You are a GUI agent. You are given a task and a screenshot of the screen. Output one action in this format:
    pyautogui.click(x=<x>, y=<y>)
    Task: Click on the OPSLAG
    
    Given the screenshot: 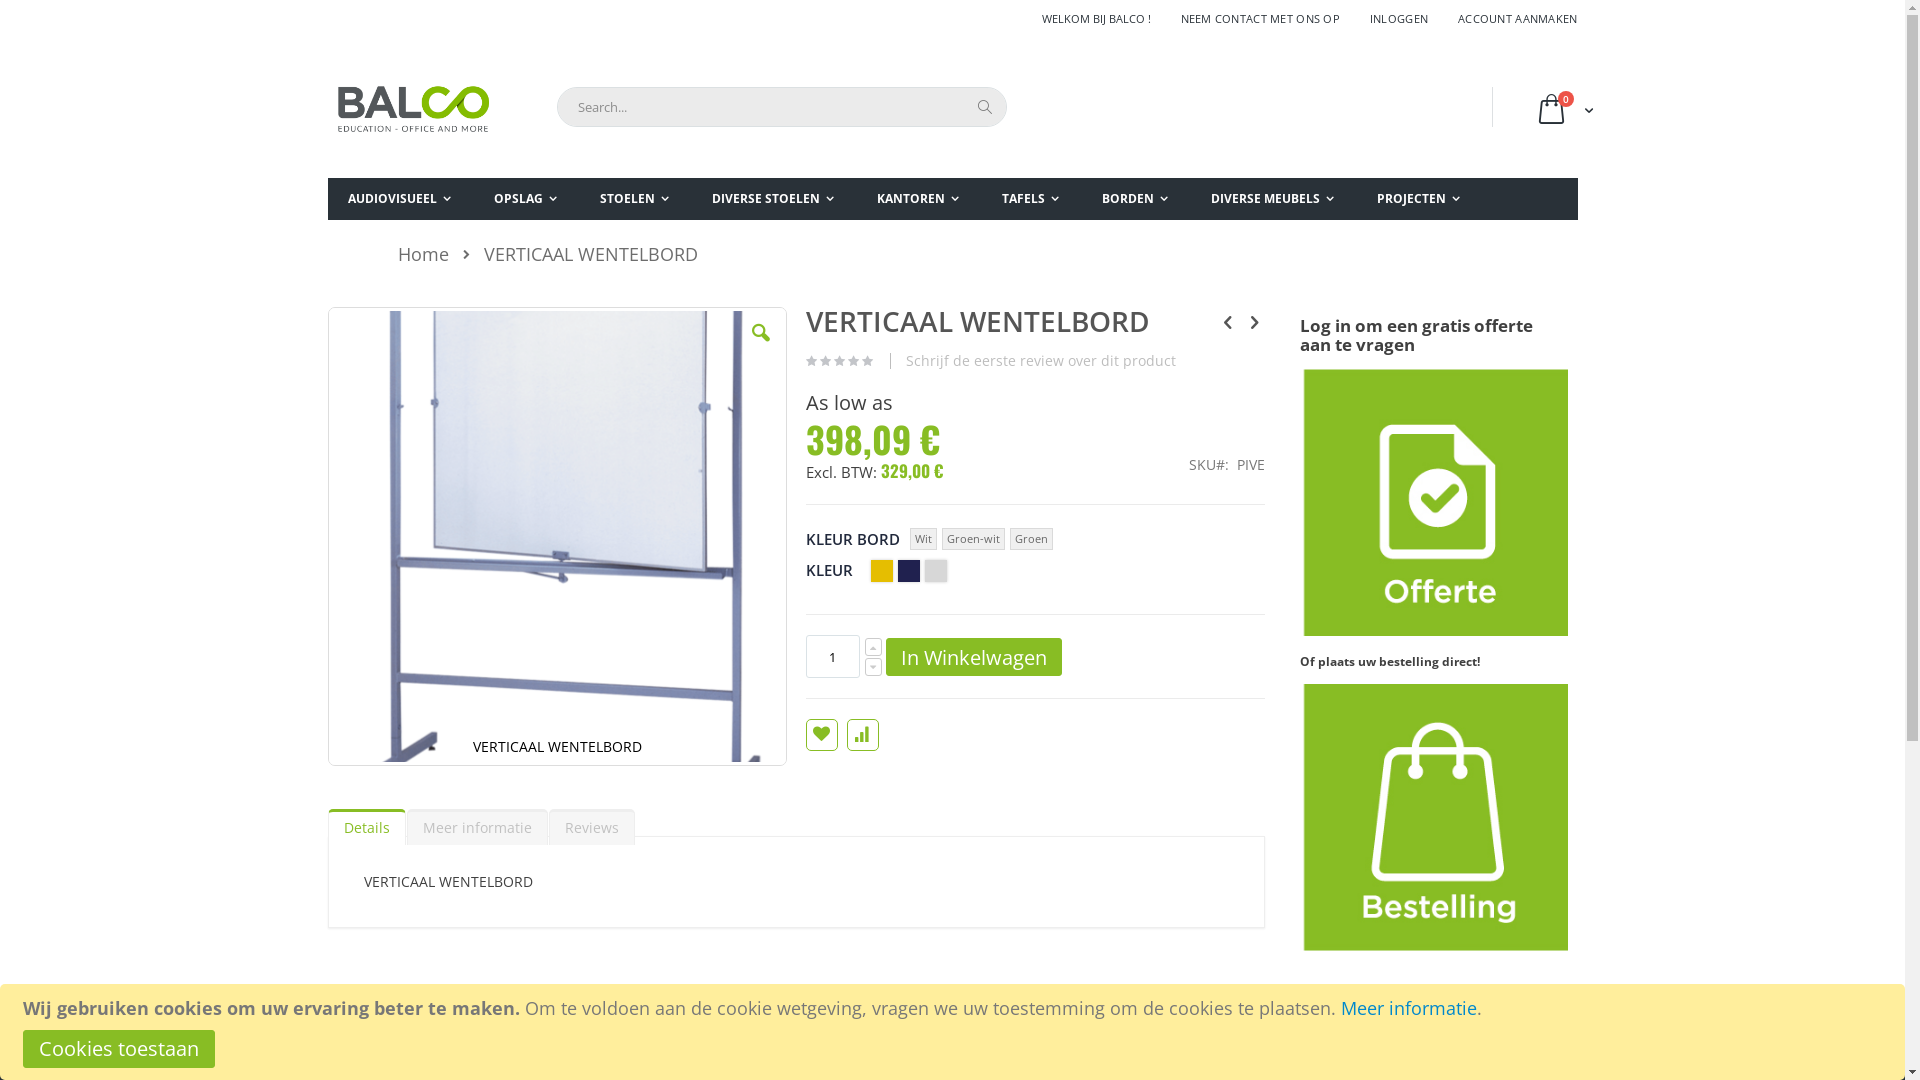 What is the action you would take?
    pyautogui.click(x=526, y=200)
    